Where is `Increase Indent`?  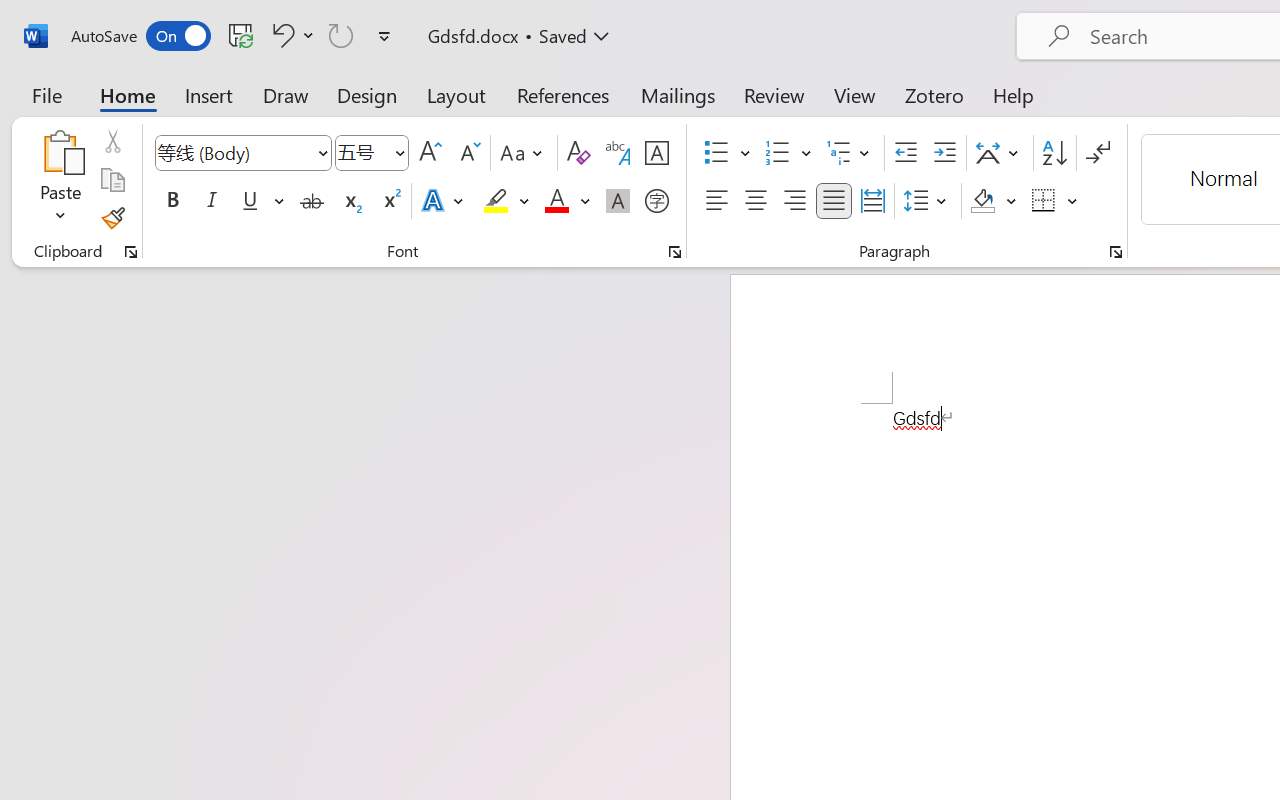
Increase Indent is located at coordinates (944, 153).